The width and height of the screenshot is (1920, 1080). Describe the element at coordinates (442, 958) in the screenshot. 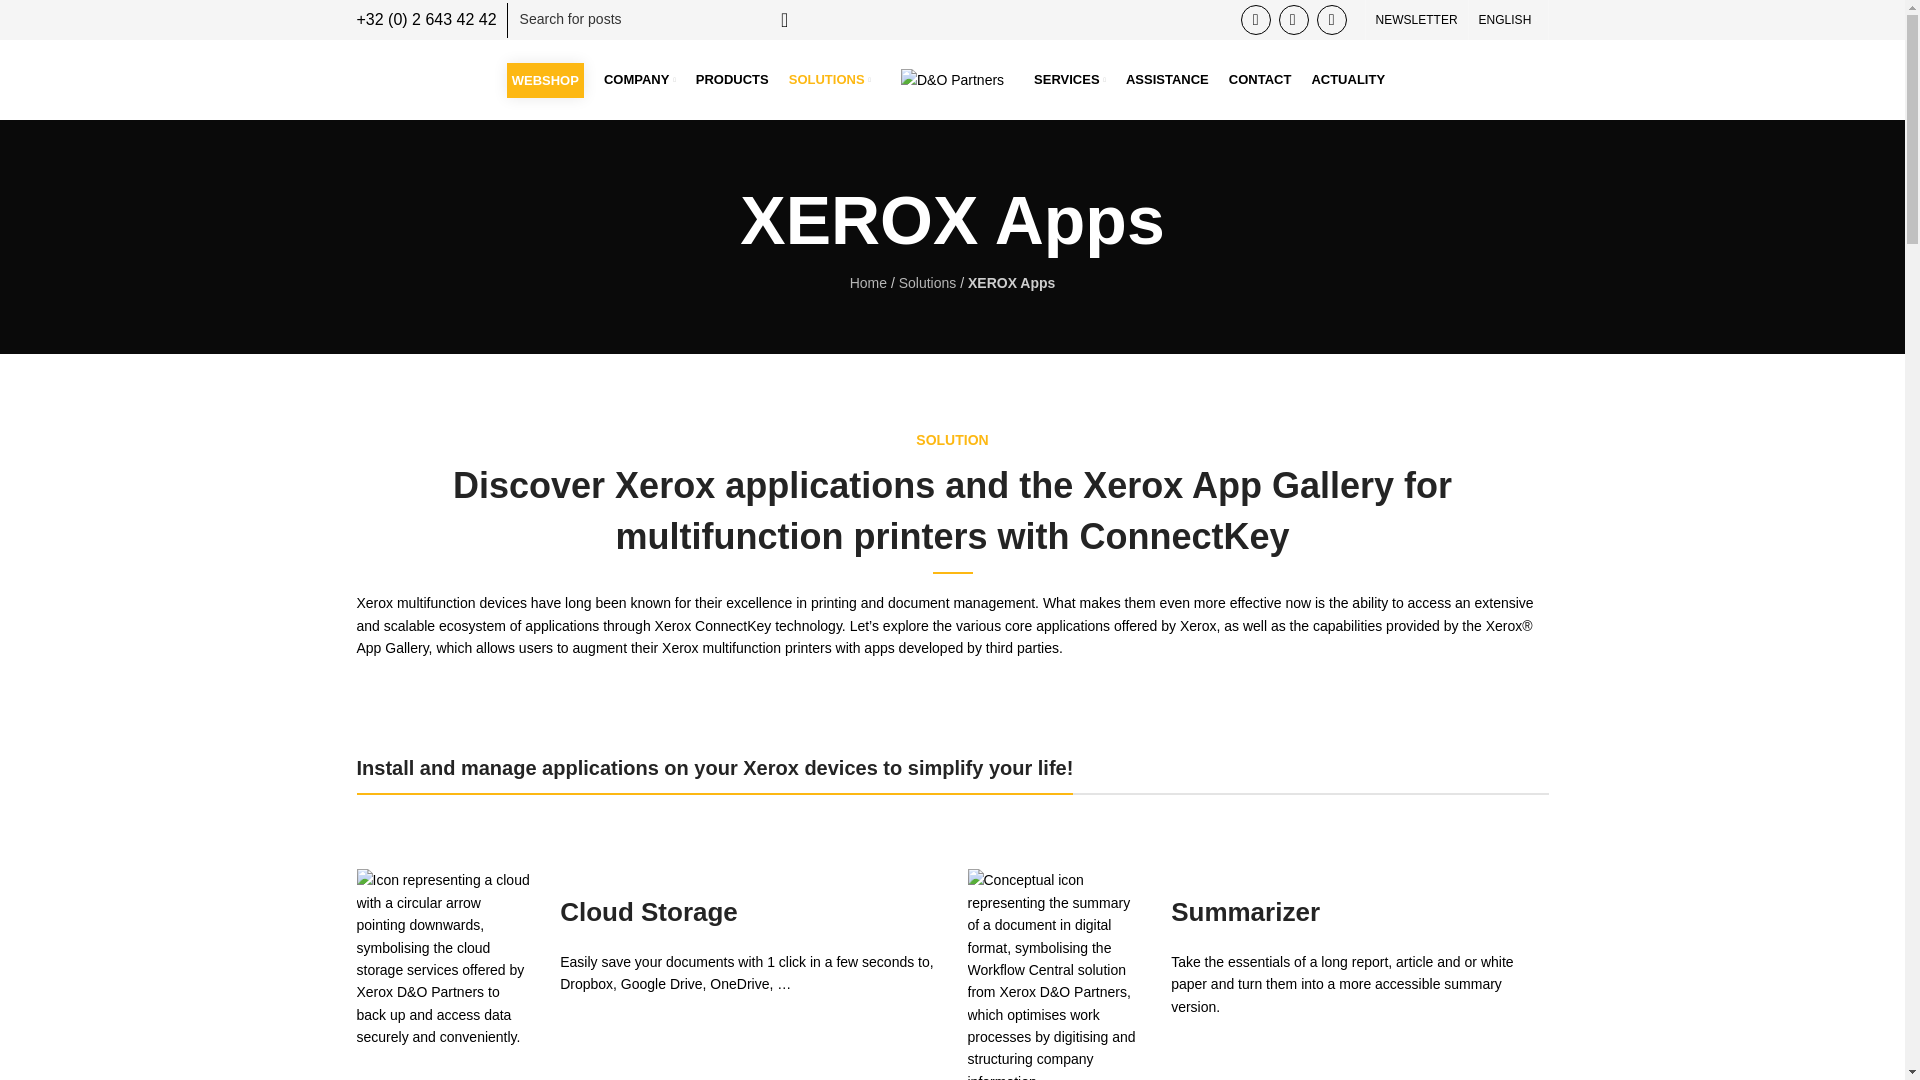

I see `storage-cloud-xerox-belgium` at that location.